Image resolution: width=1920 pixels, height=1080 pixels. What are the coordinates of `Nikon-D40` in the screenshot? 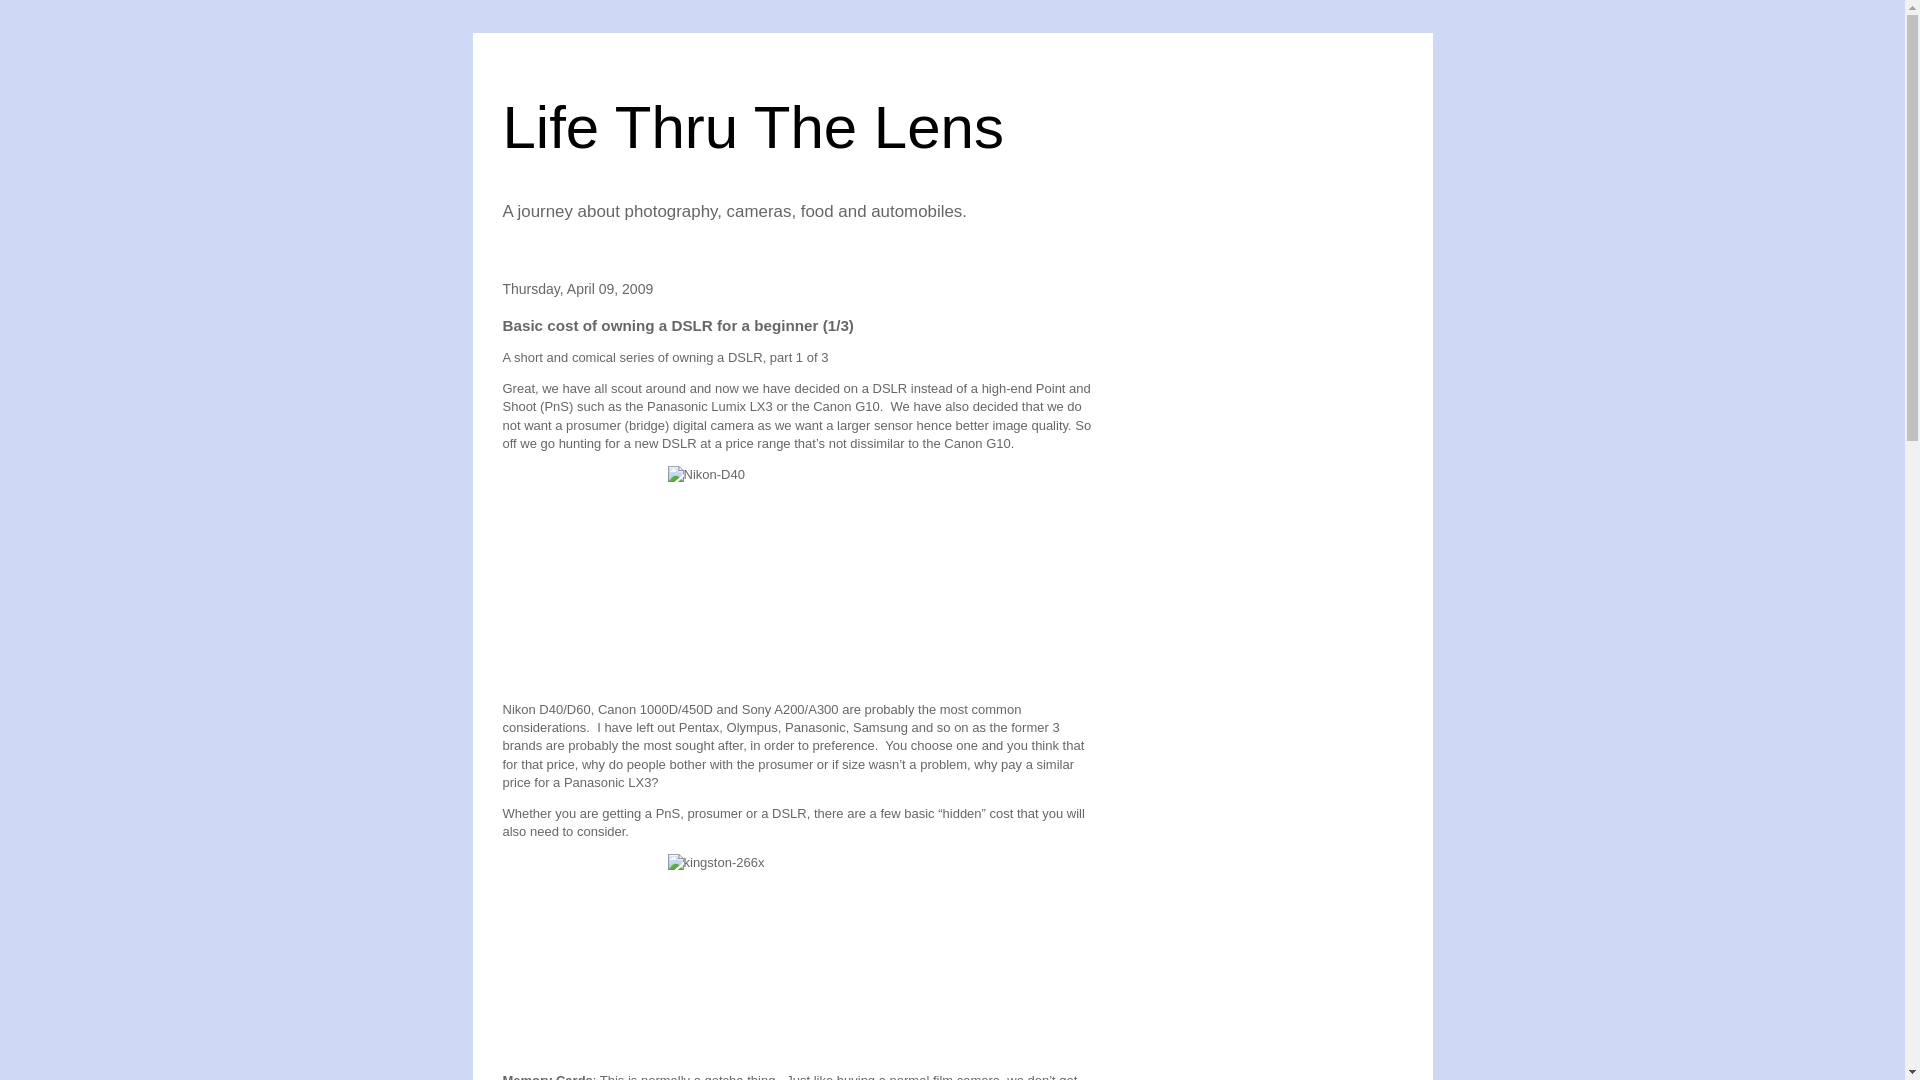 It's located at (798, 576).